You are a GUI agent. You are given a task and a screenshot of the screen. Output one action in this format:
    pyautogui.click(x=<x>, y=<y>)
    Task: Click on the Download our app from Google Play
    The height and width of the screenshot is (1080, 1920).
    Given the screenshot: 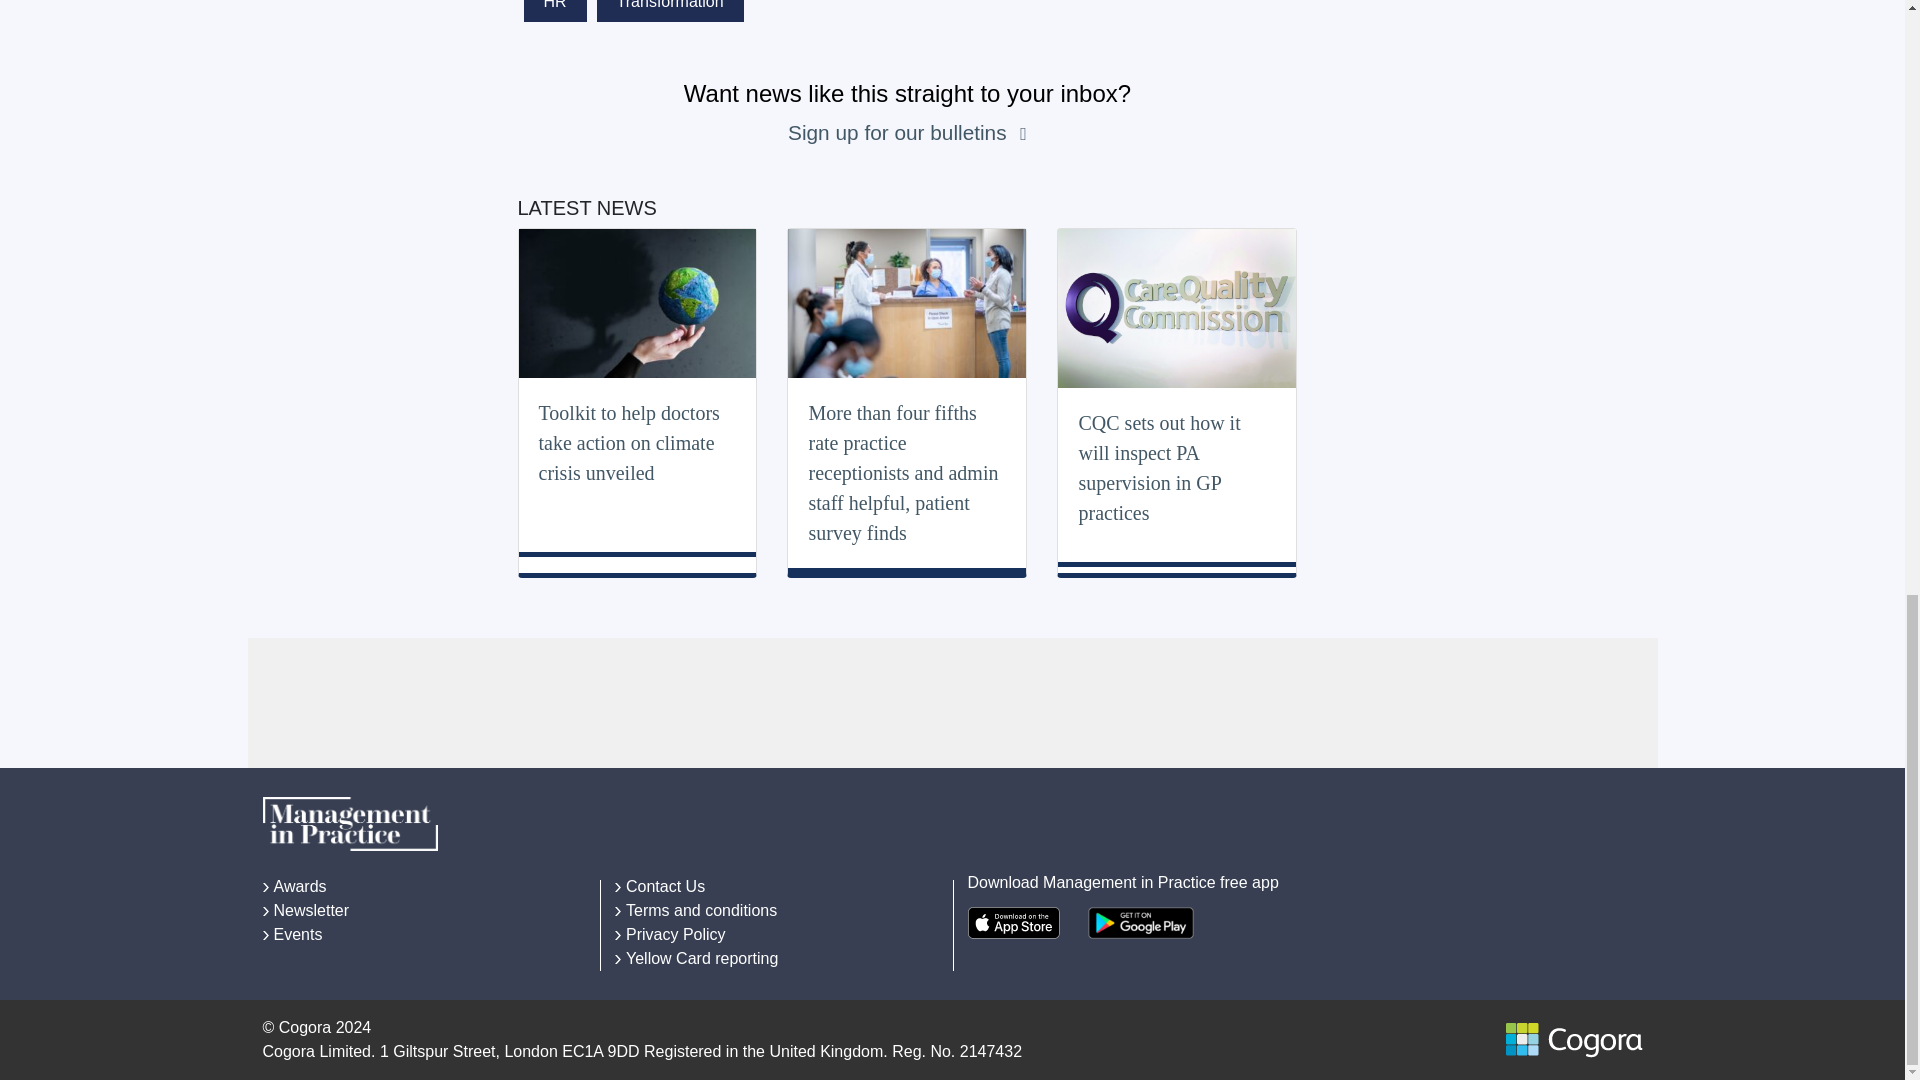 What is the action you would take?
    pyautogui.click(x=1141, y=922)
    